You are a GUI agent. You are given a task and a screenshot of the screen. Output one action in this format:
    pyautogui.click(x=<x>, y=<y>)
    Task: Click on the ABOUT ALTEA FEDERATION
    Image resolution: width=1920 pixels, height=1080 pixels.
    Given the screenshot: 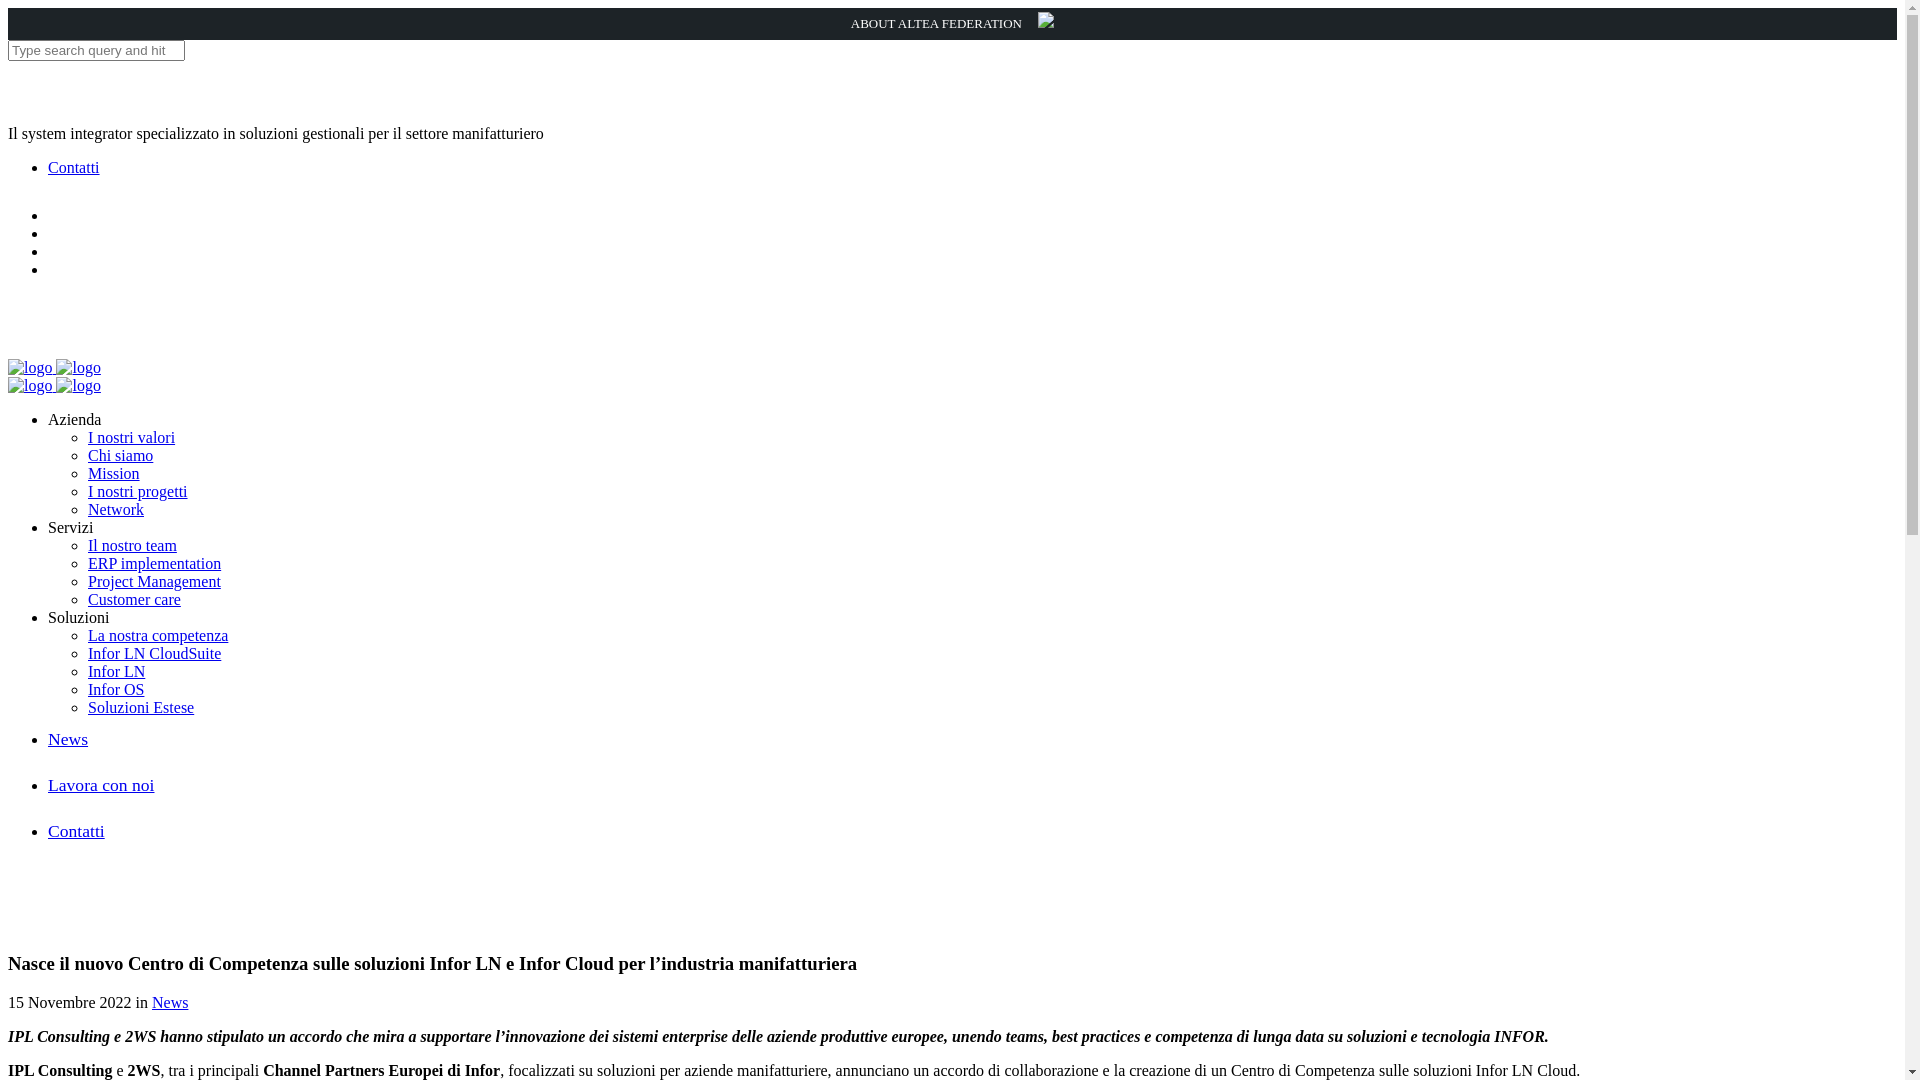 What is the action you would take?
    pyautogui.click(x=952, y=24)
    